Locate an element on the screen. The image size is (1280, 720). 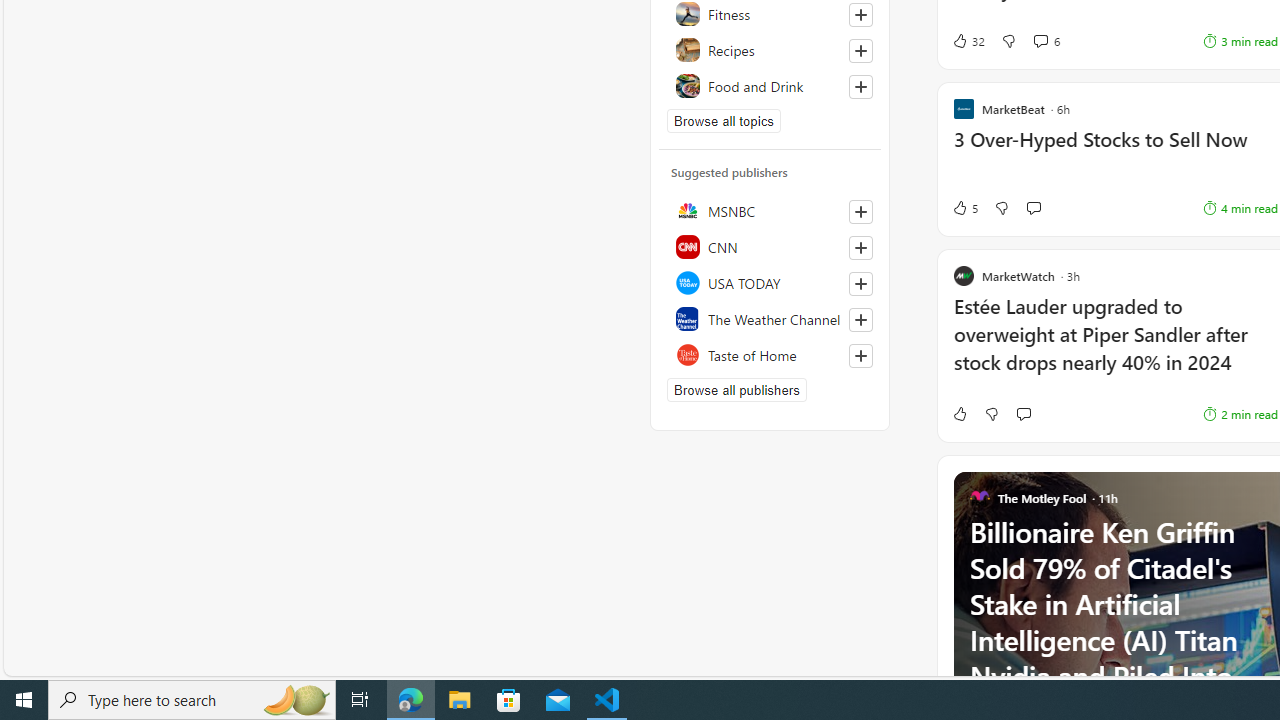
Browse all publishers is located at coordinates (736, 390).